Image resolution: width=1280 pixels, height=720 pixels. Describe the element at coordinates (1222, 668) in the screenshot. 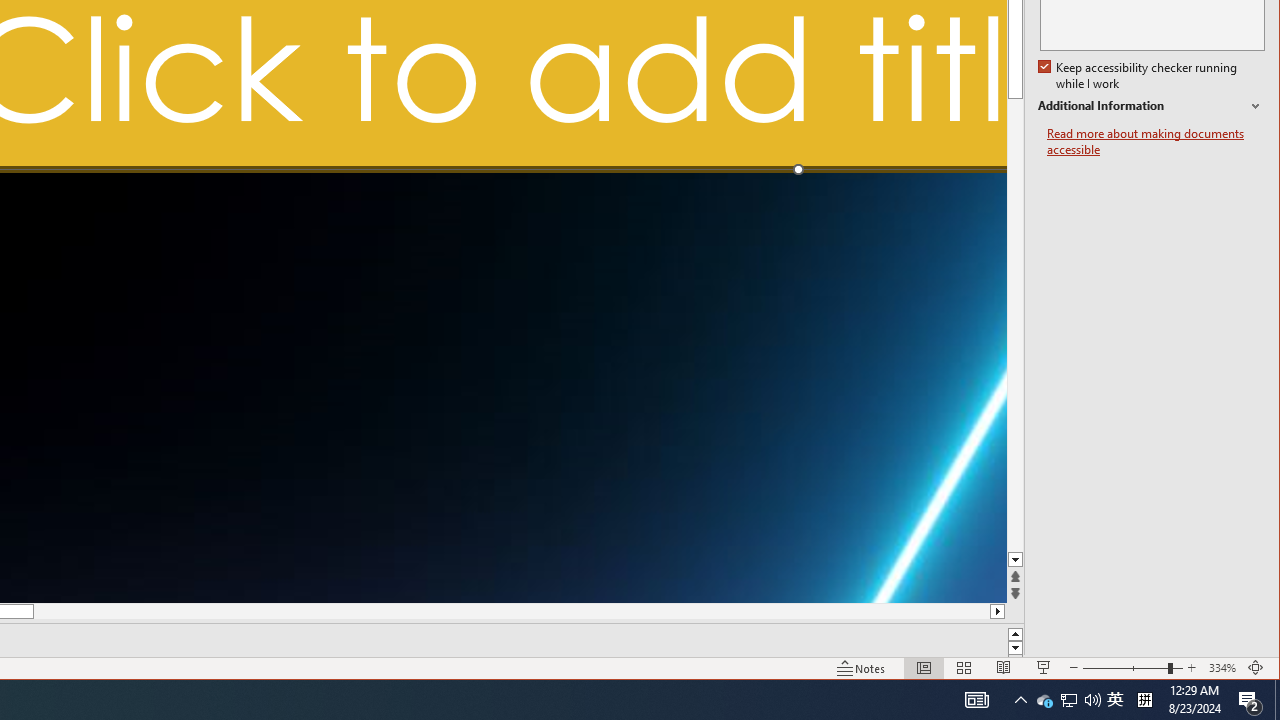

I see `Zoom 334%` at that location.